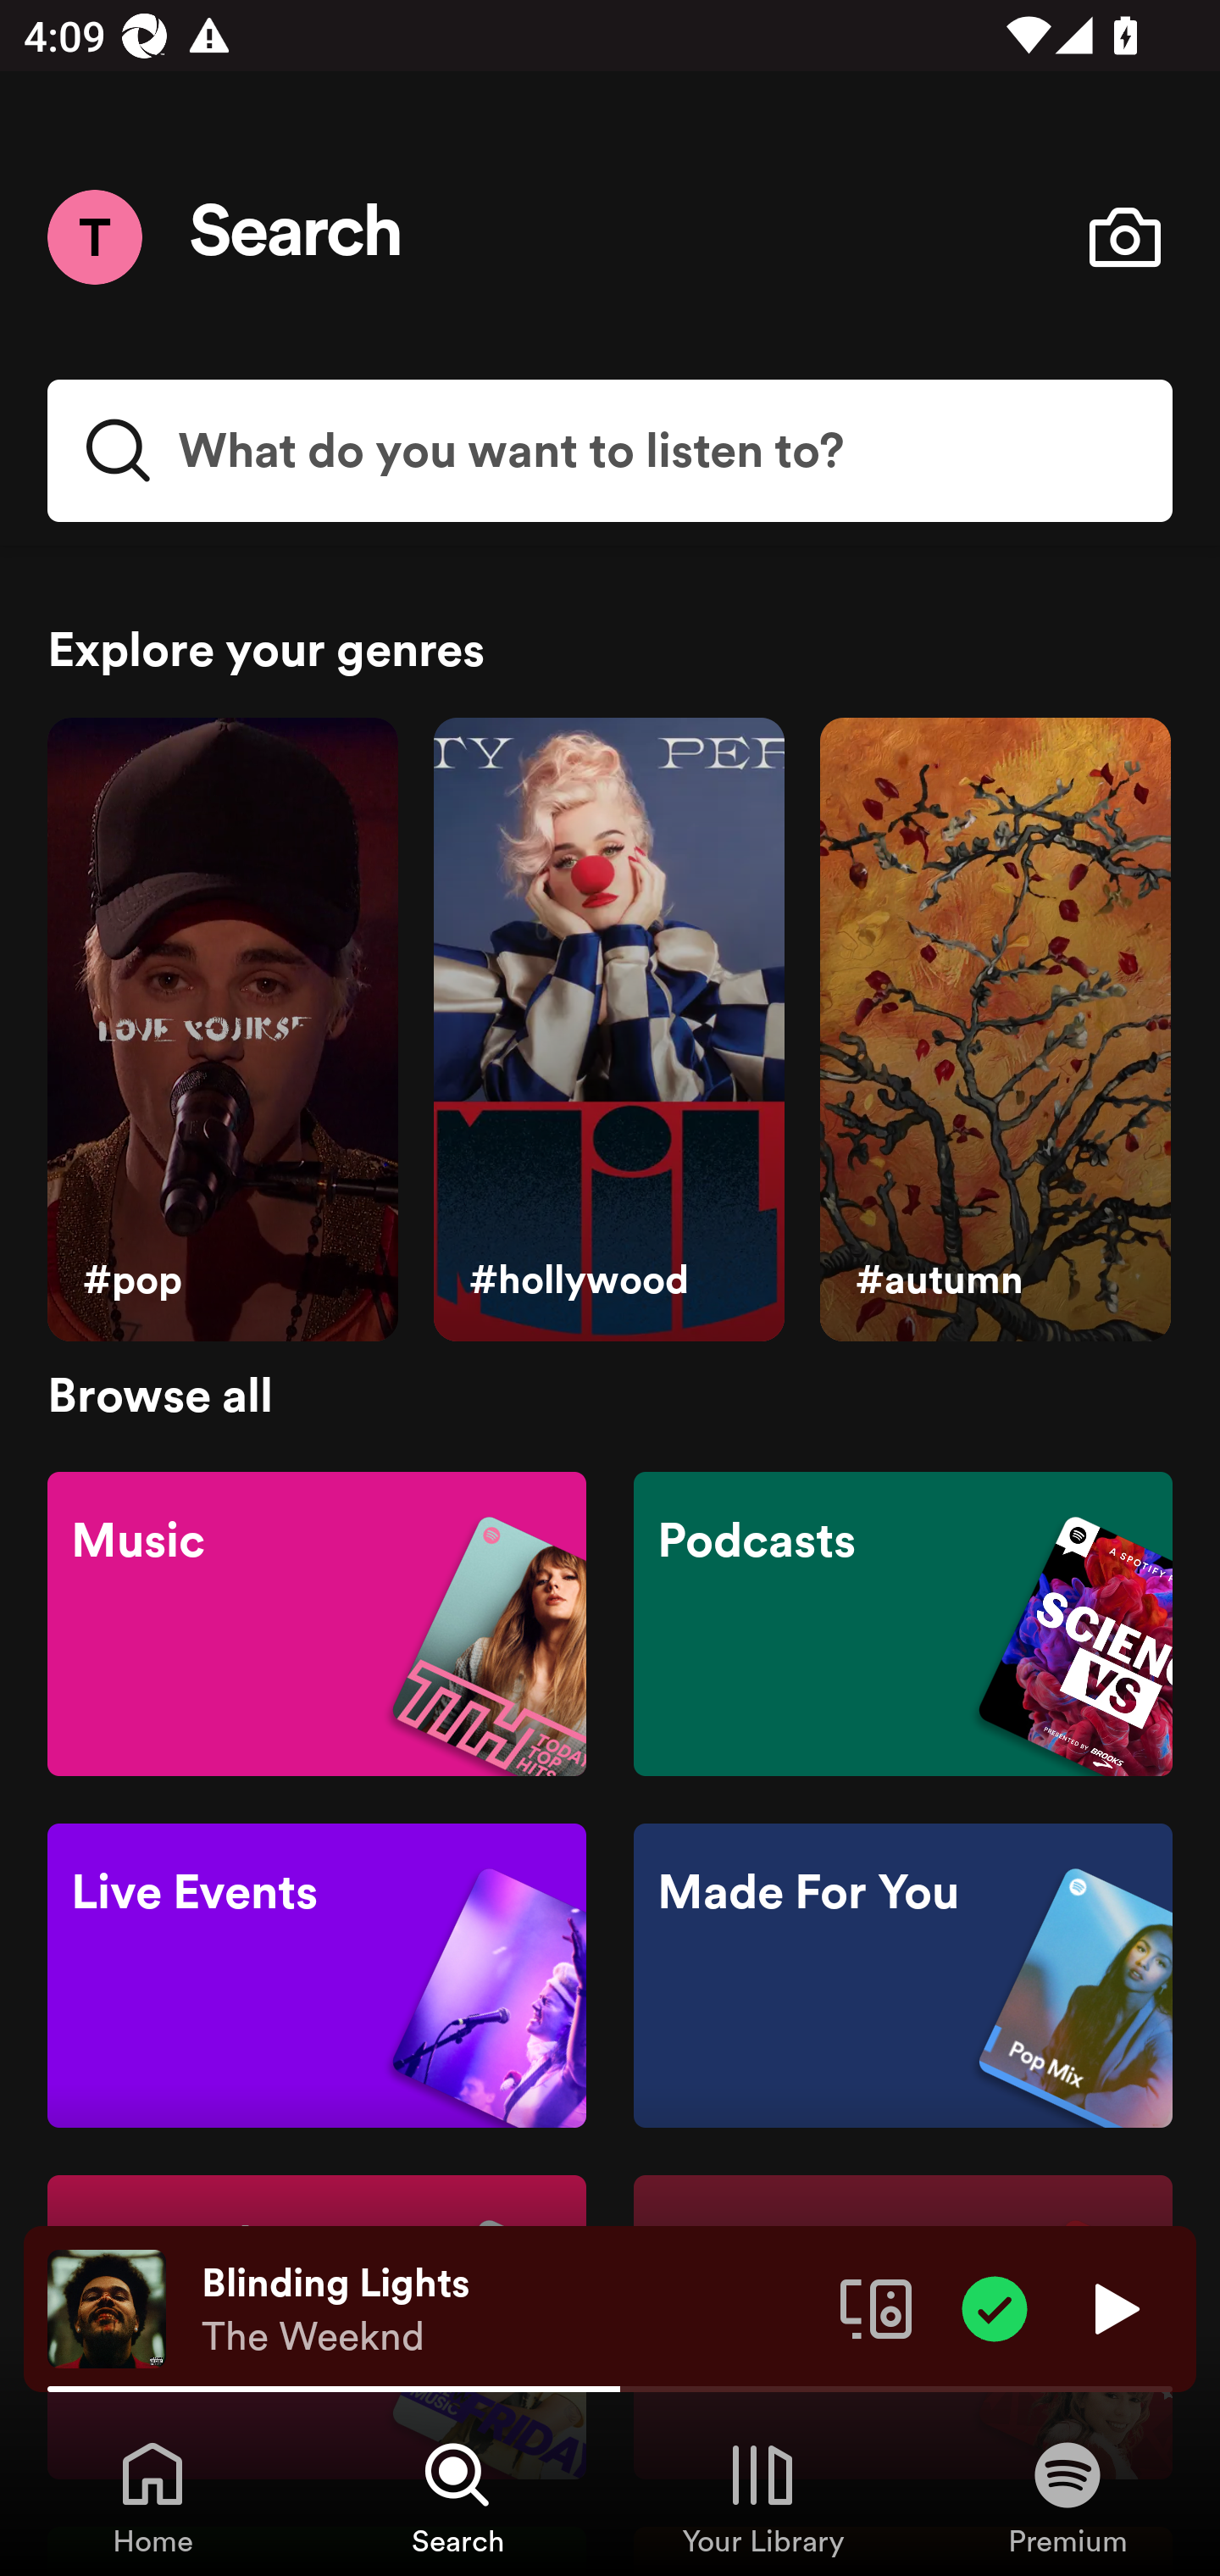  What do you see at coordinates (762, 2496) in the screenshot?
I see `Your Library, Tab 3 of 4 Your Library Your Library` at bounding box center [762, 2496].